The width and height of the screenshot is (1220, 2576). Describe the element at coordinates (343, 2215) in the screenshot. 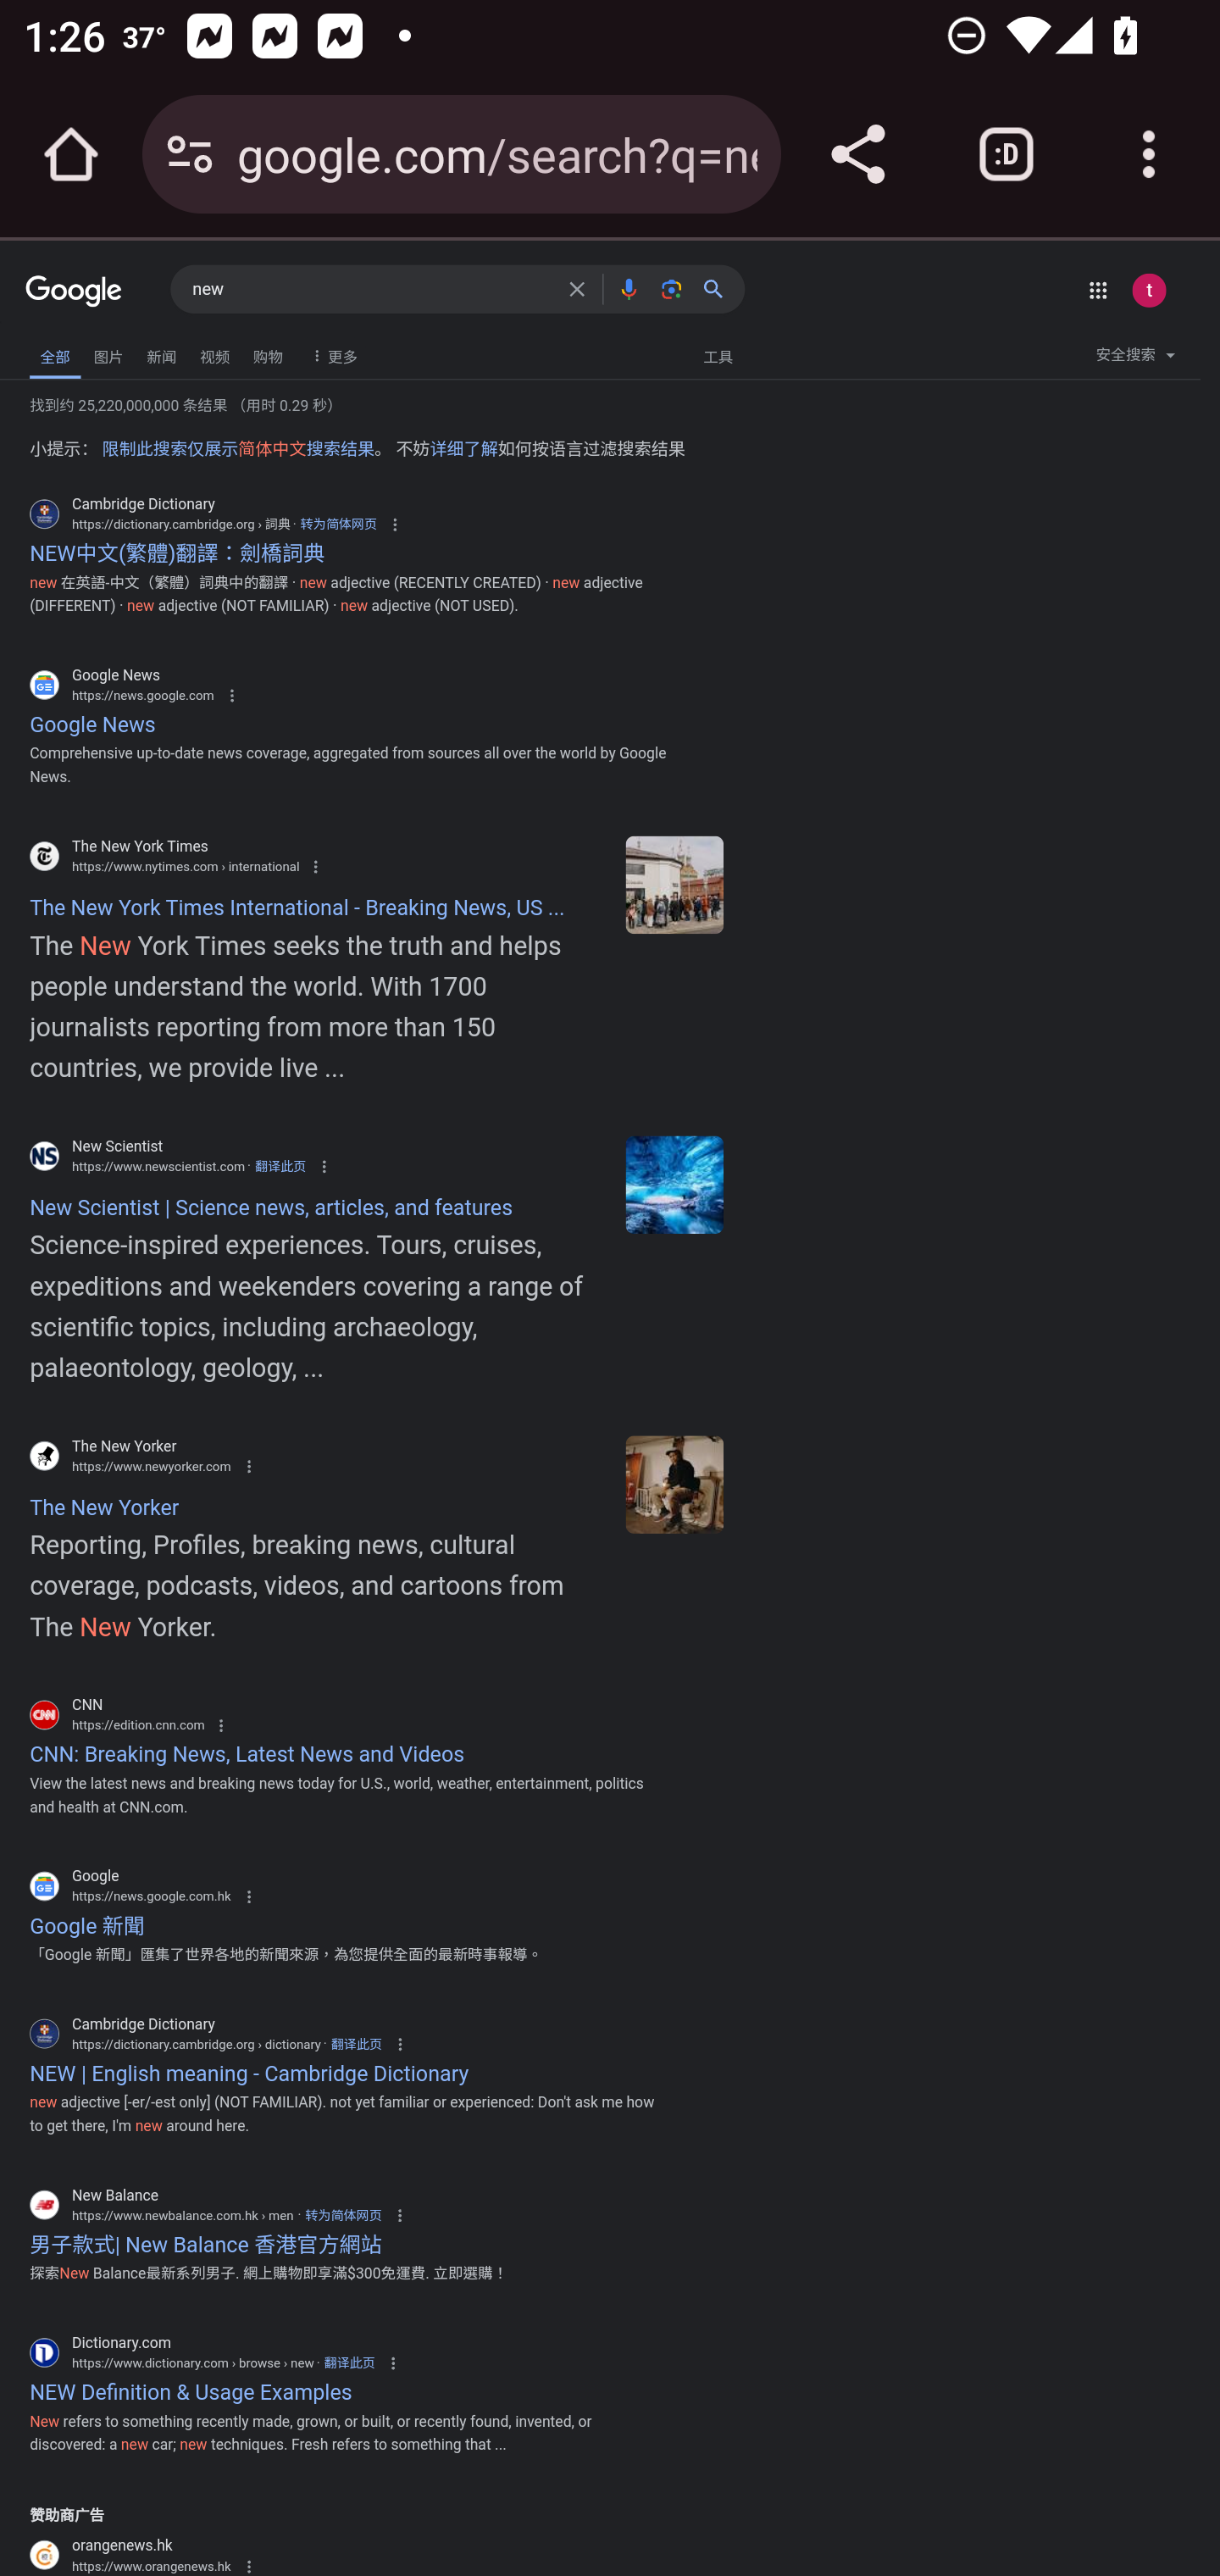

I see `转为简体网页` at that location.